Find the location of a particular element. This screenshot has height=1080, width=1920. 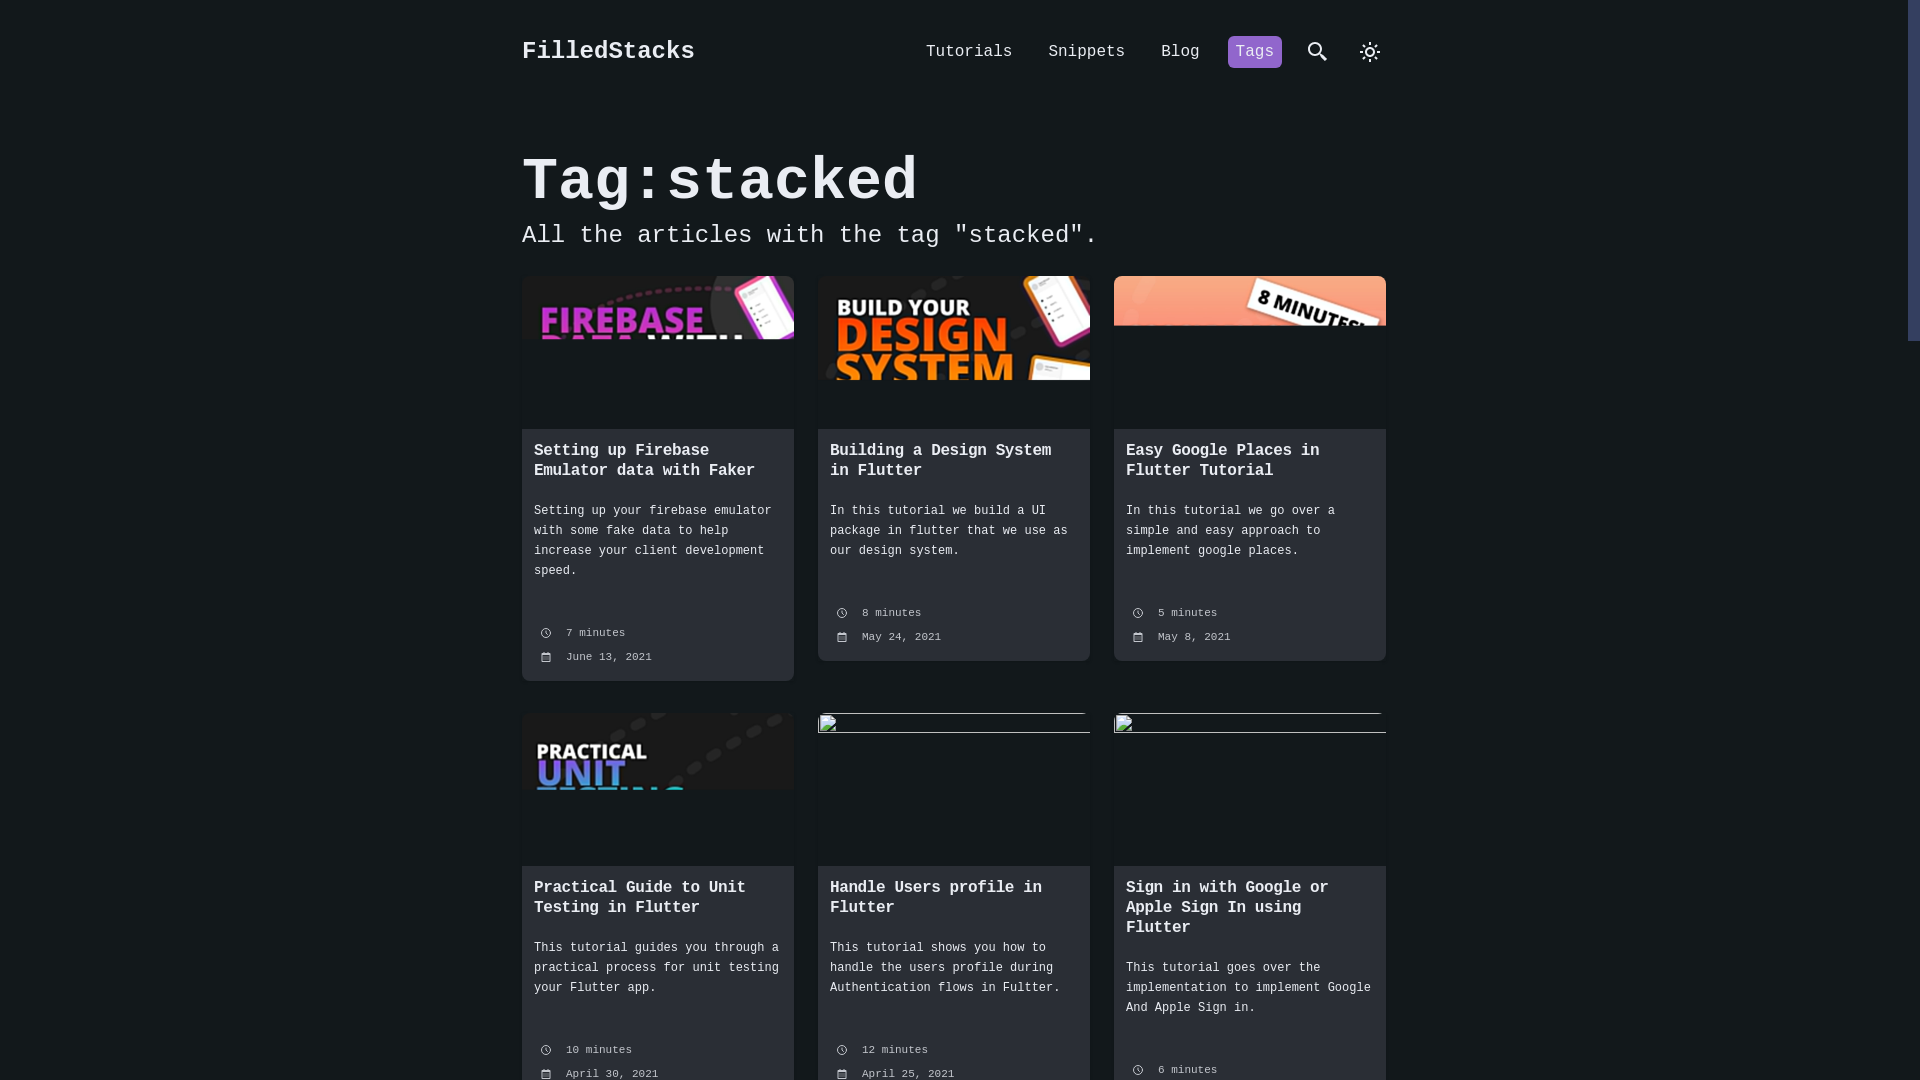

Tags is located at coordinates (1255, 52).